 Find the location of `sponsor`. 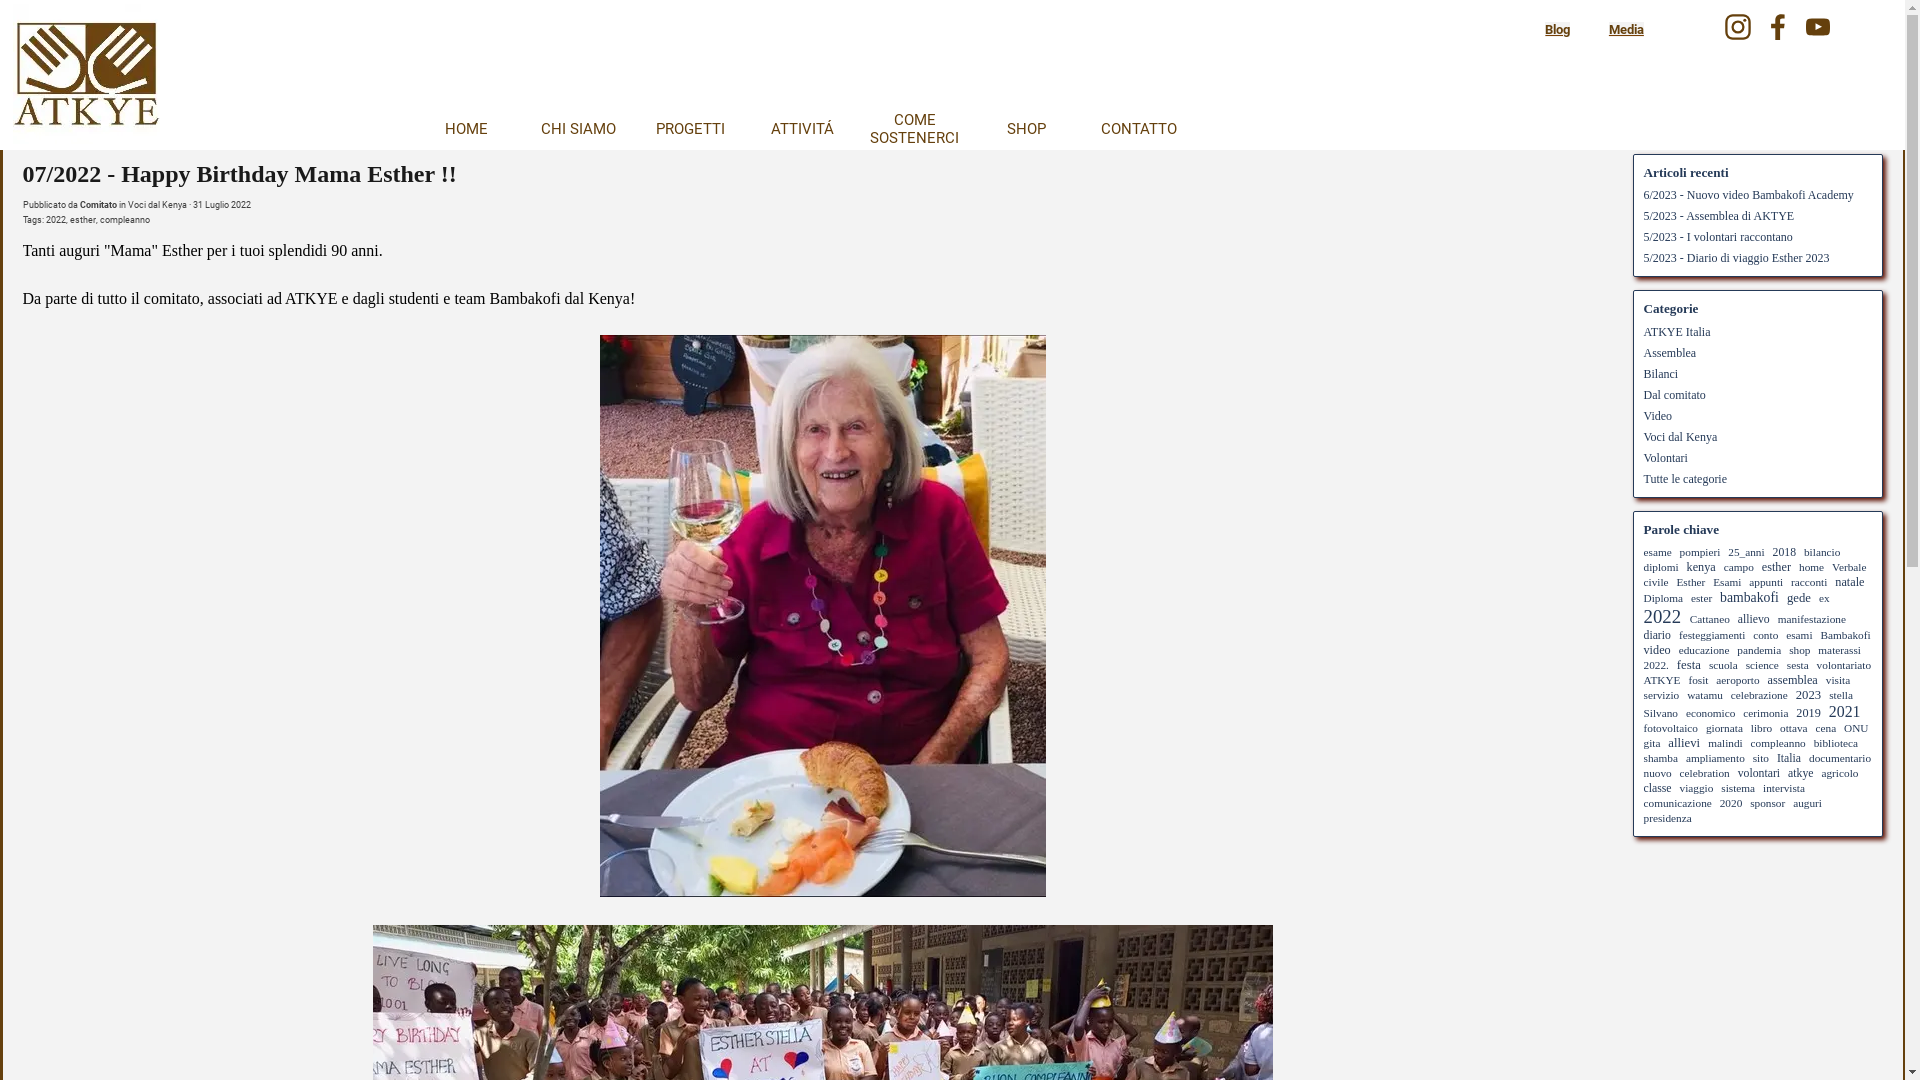

sponsor is located at coordinates (1768, 803).